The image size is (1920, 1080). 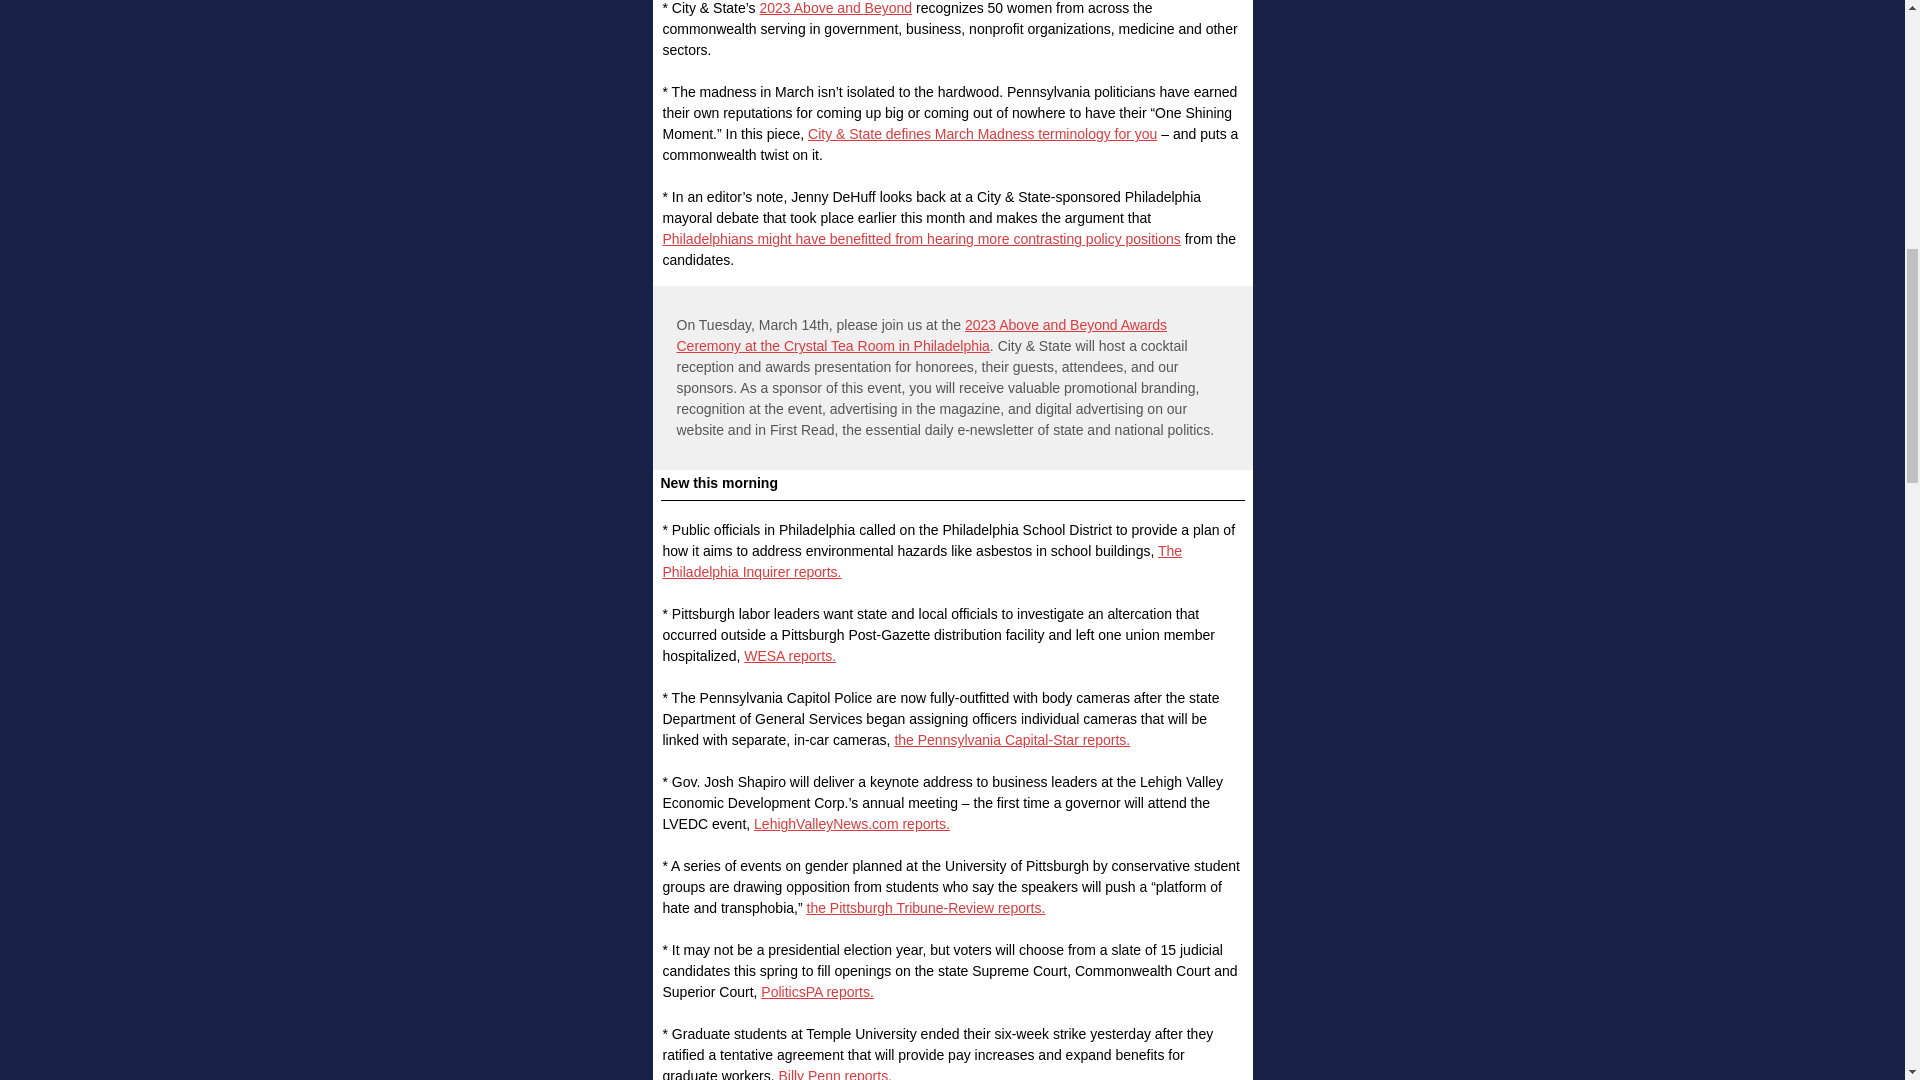 What do you see at coordinates (922, 561) in the screenshot?
I see `The Philadelphia Inquirer reports.` at bounding box center [922, 561].